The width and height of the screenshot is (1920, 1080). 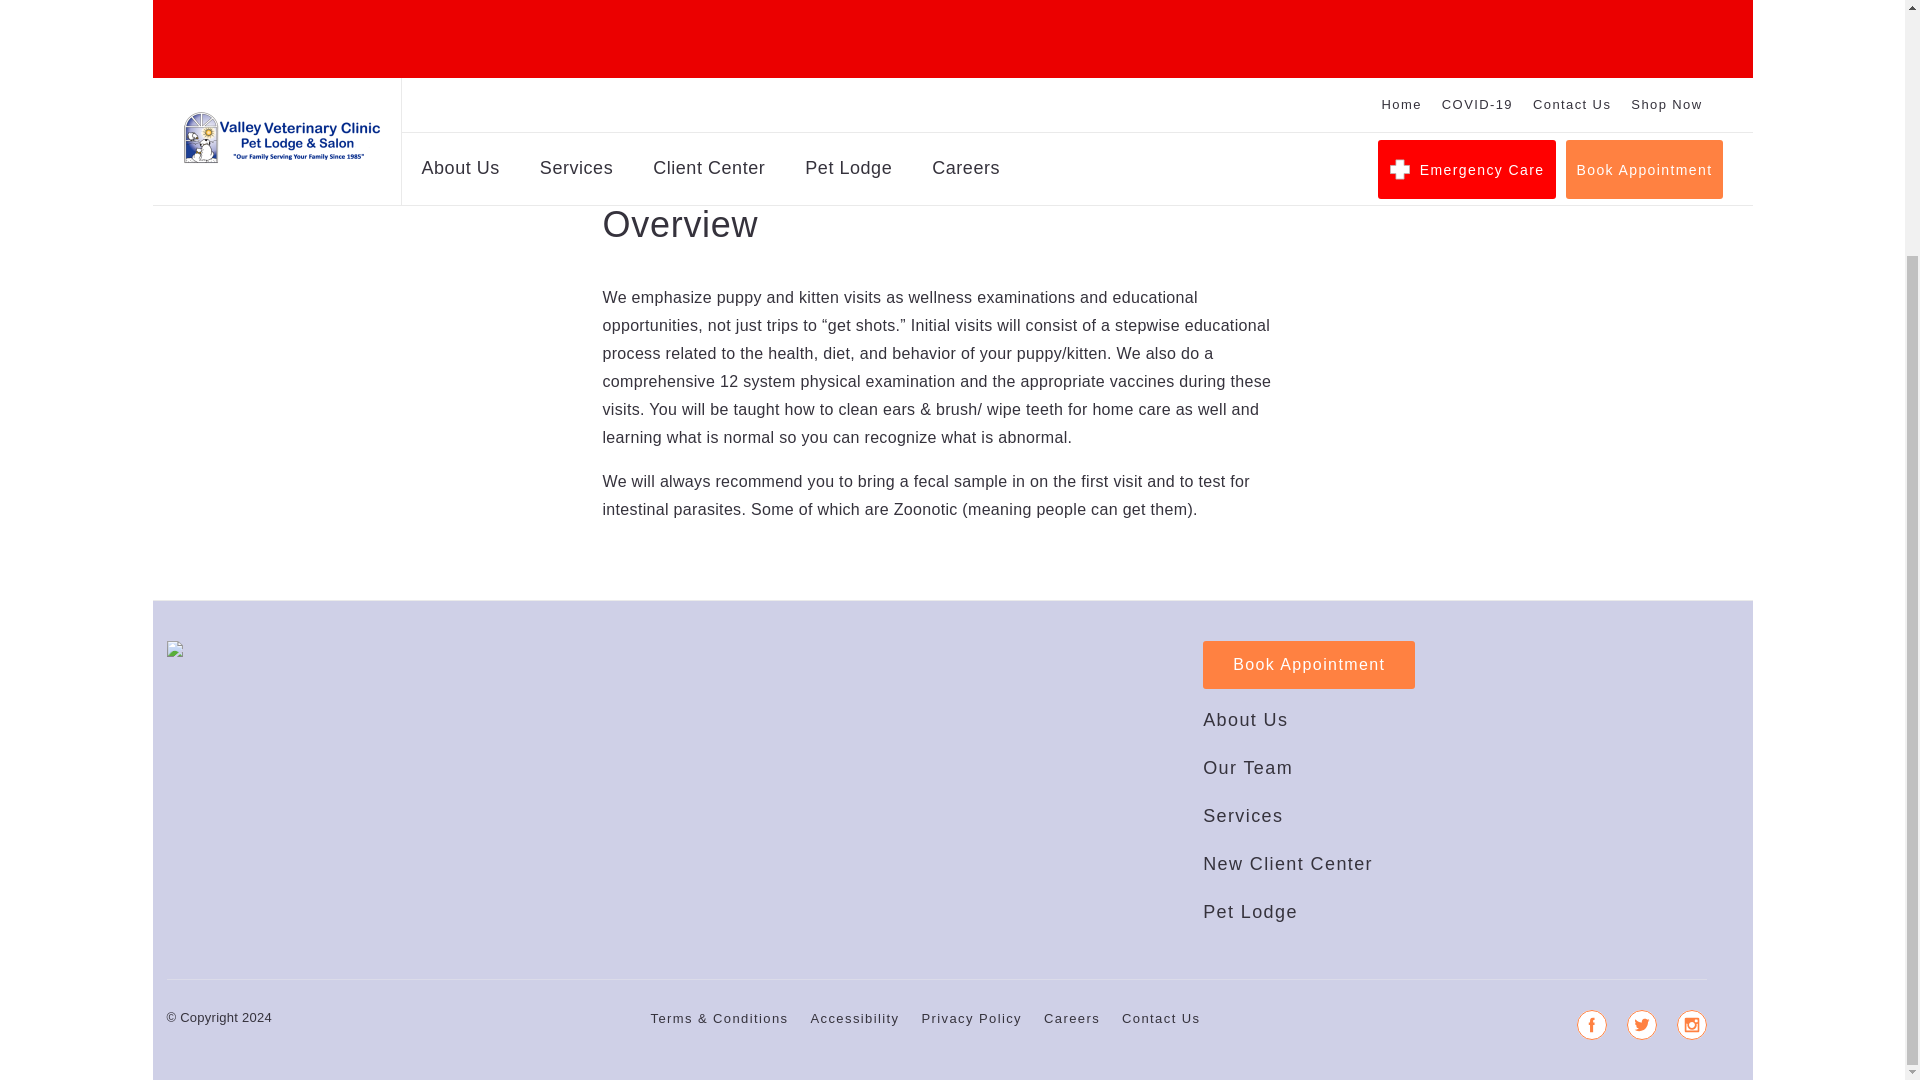 What do you see at coordinates (1248, 807) in the screenshot?
I see `Our Team` at bounding box center [1248, 807].